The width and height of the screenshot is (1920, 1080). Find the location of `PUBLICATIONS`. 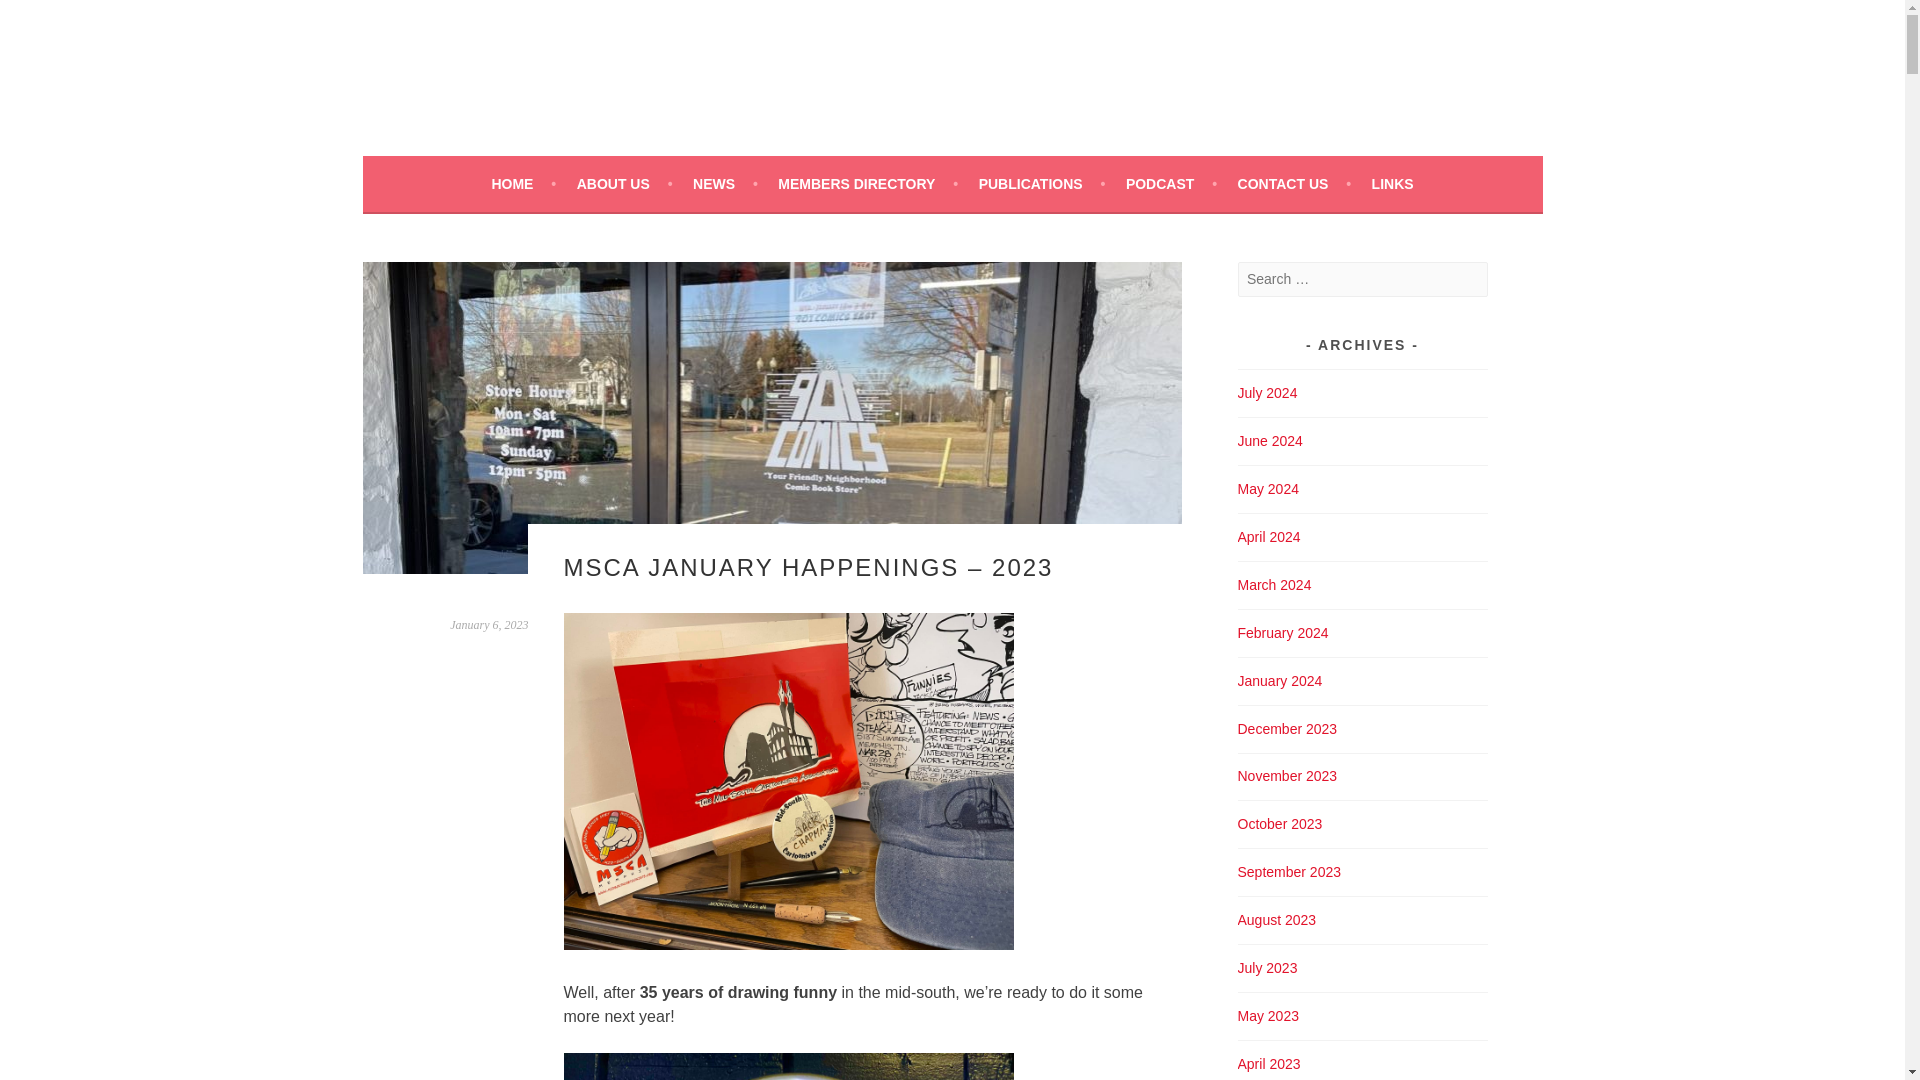

PUBLICATIONS is located at coordinates (1042, 183).